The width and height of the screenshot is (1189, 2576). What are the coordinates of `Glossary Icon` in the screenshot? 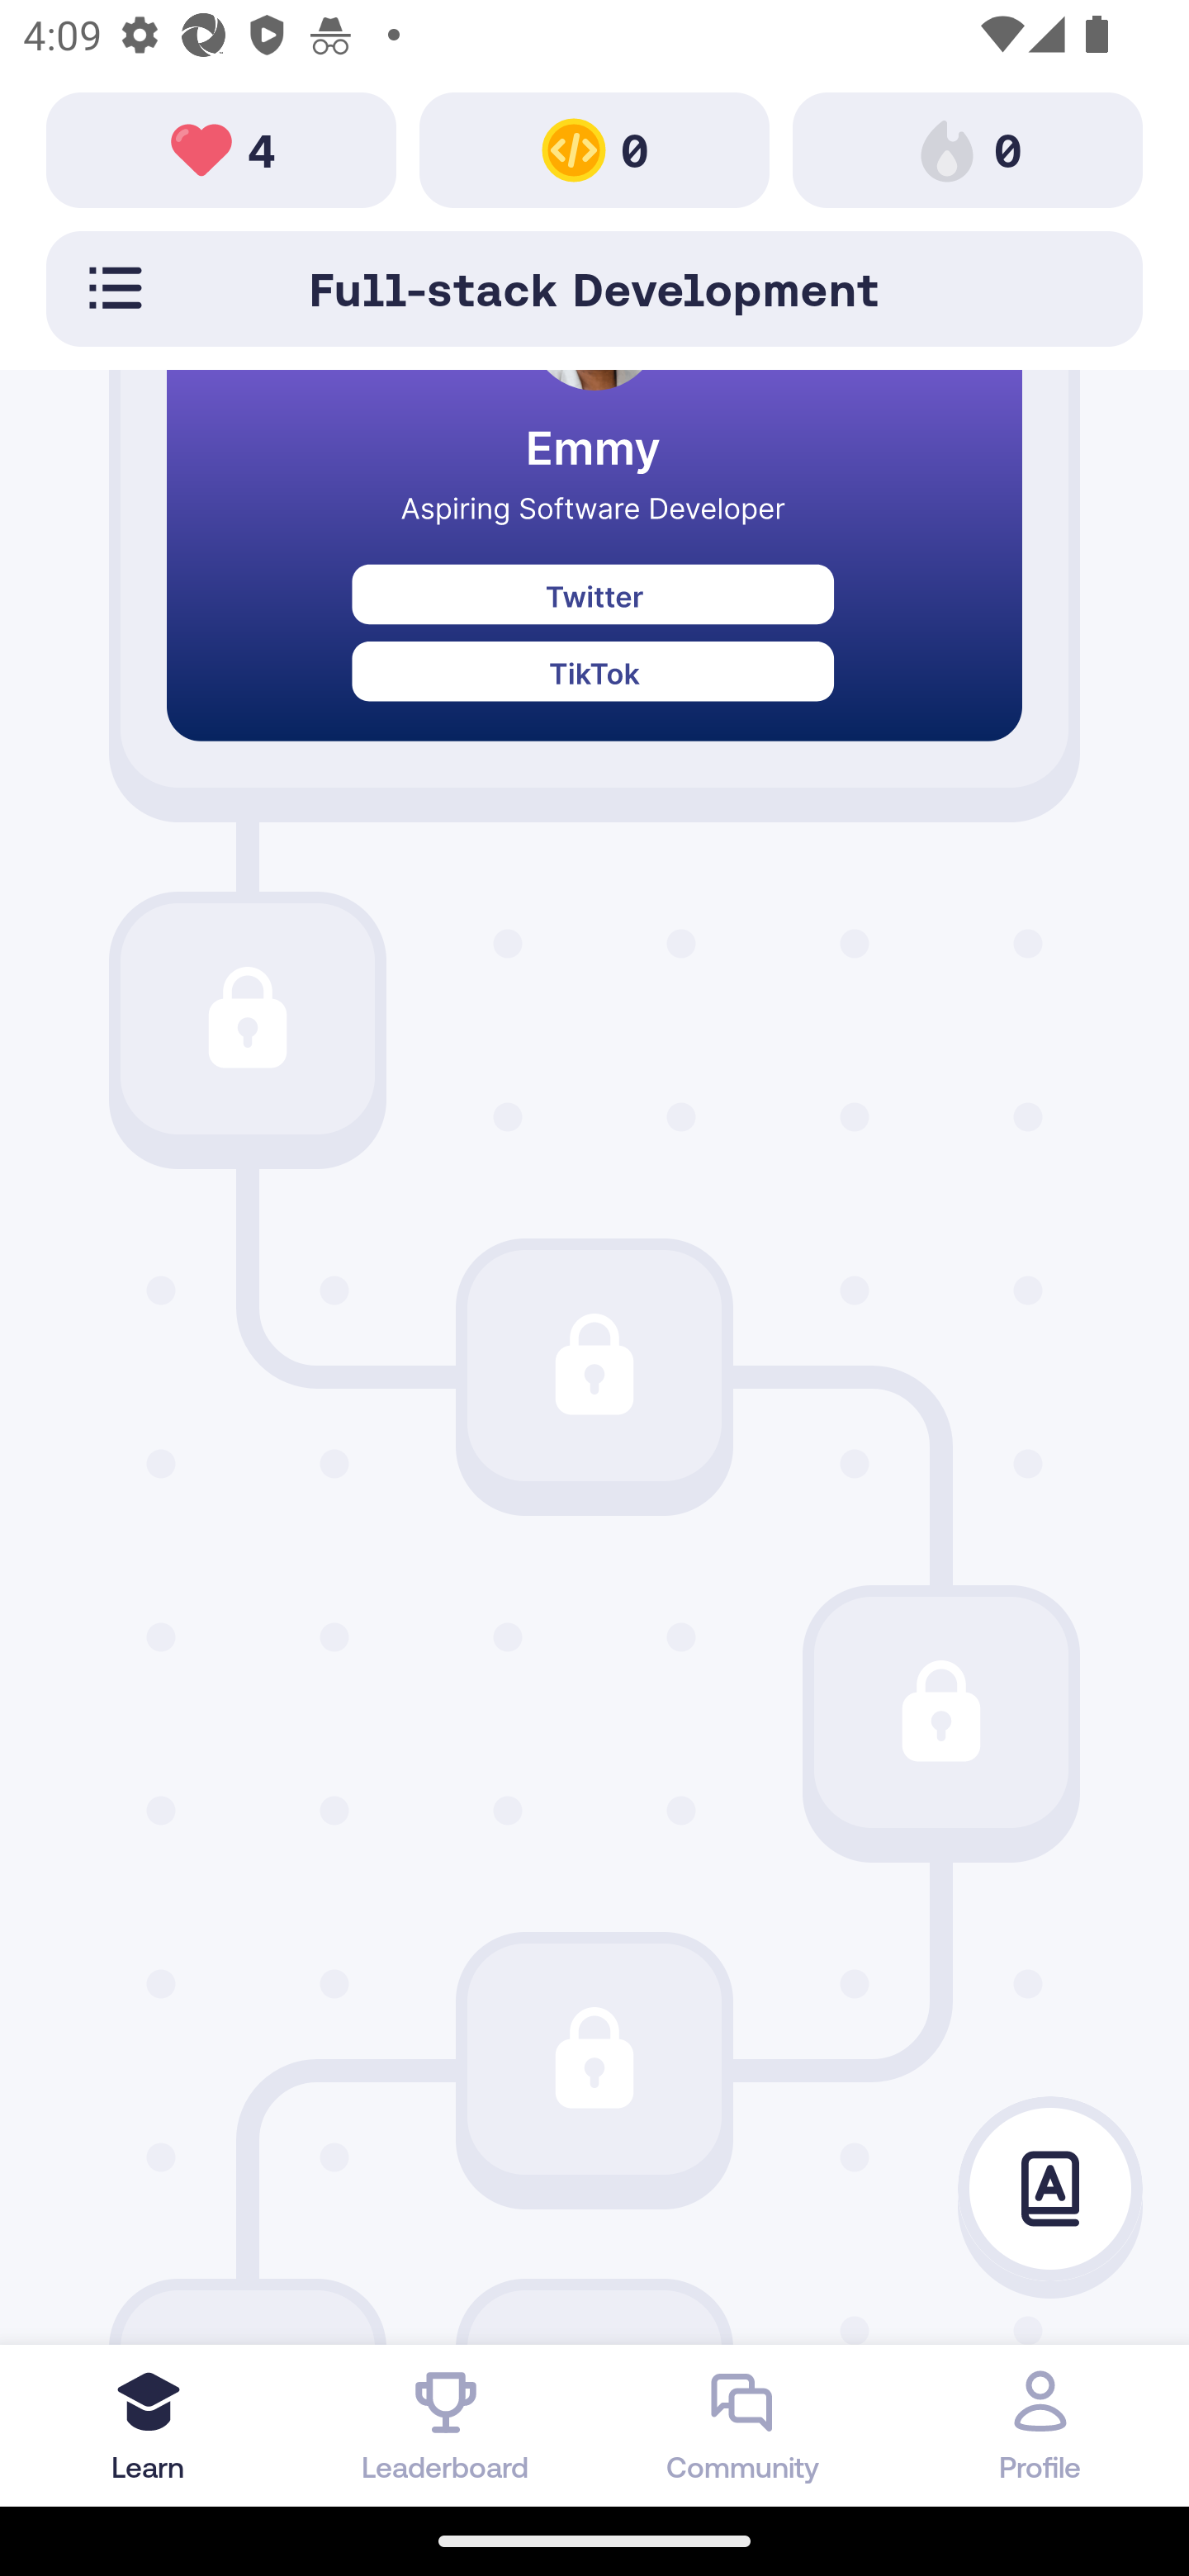 It's located at (1050, 2190).